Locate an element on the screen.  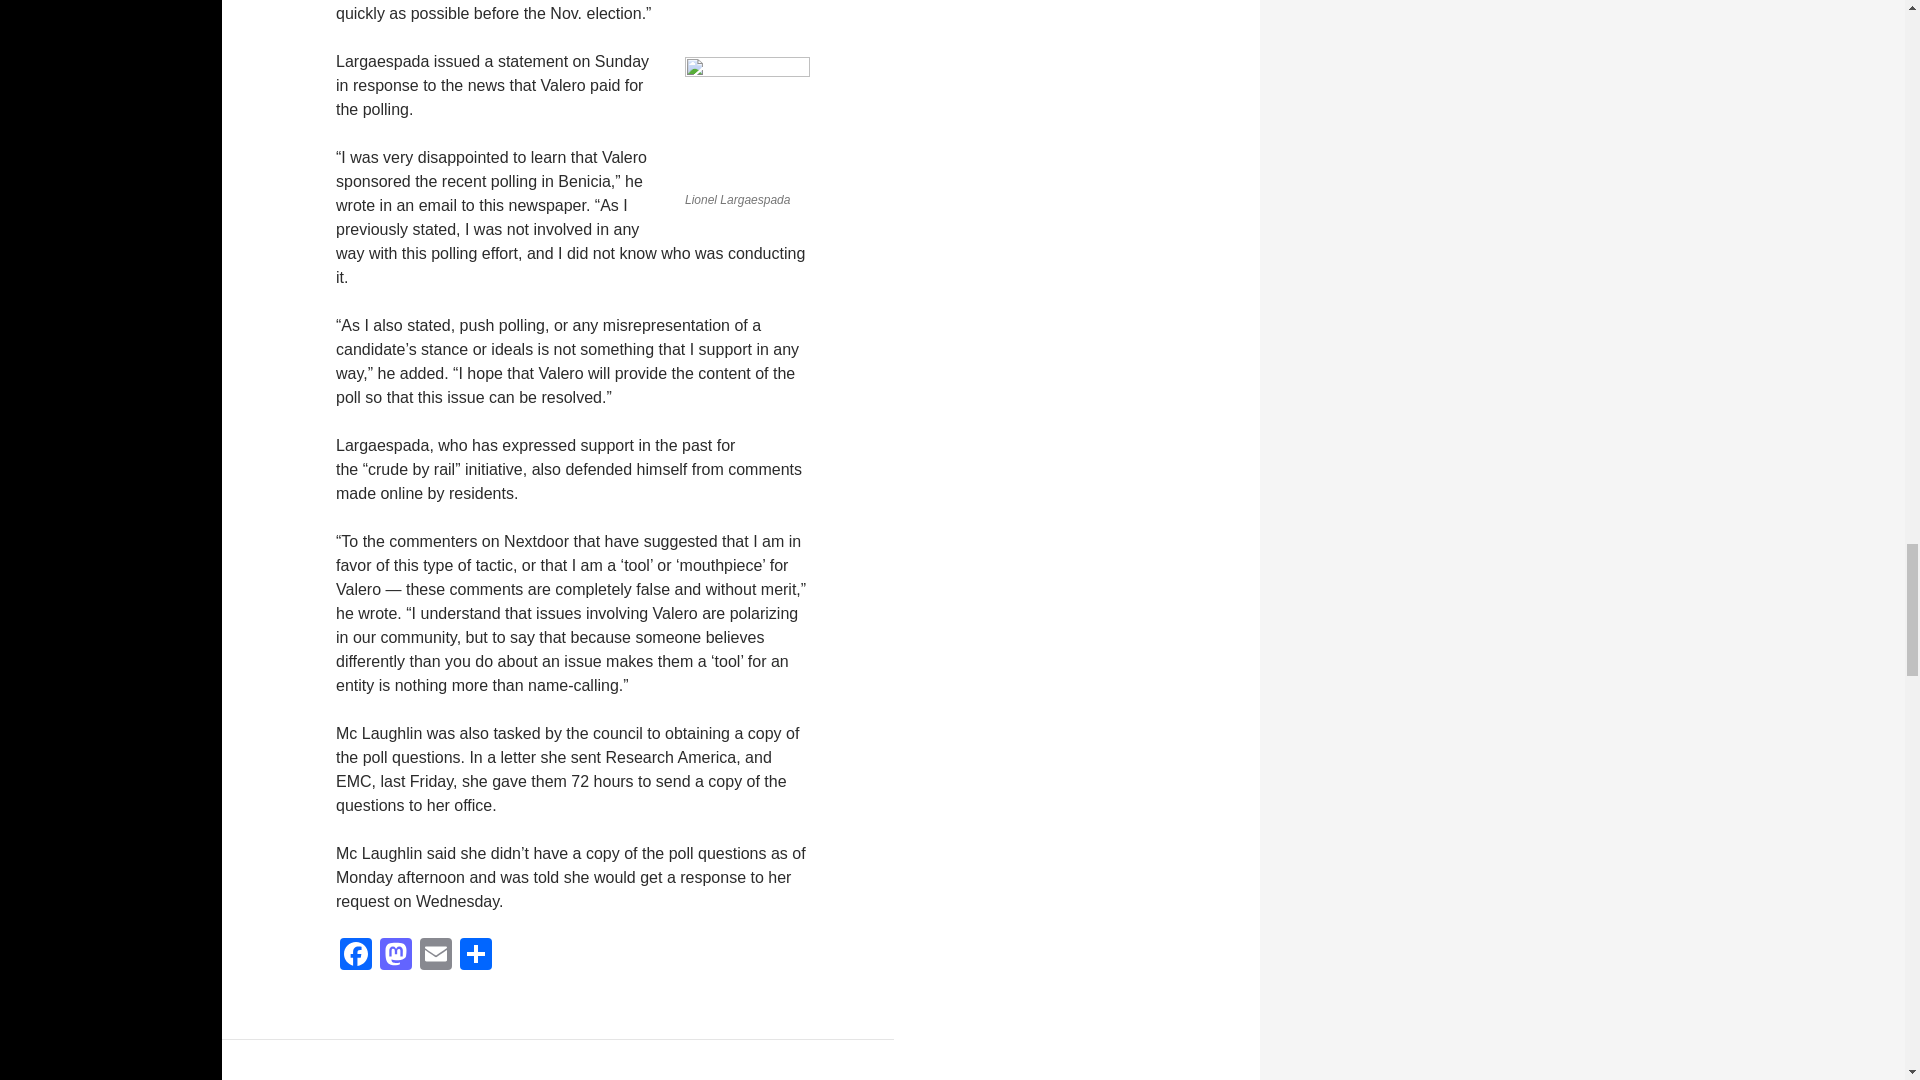
Facebook is located at coordinates (356, 956).